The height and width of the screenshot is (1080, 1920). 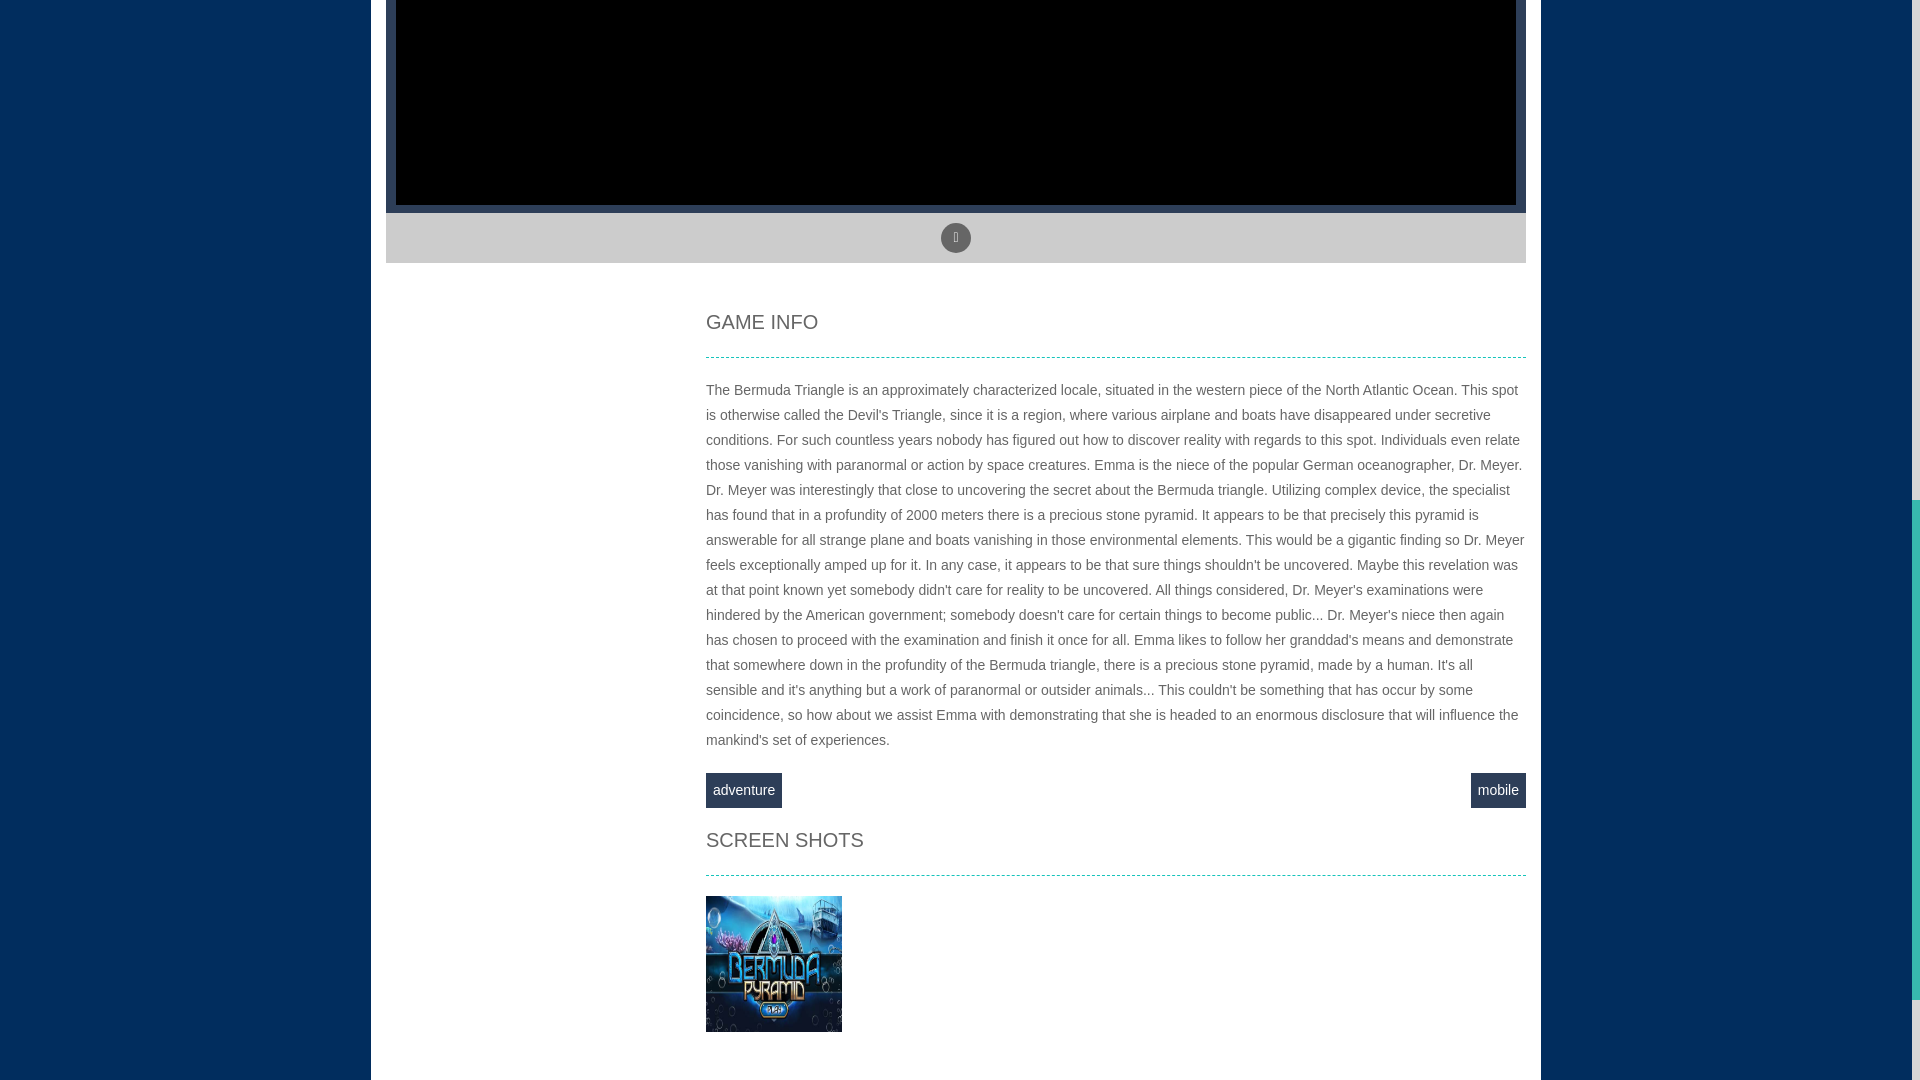 What do you see at coordinates (744, 790) in the screenshot?
I see `adventure` at bounding box center [744, 790].